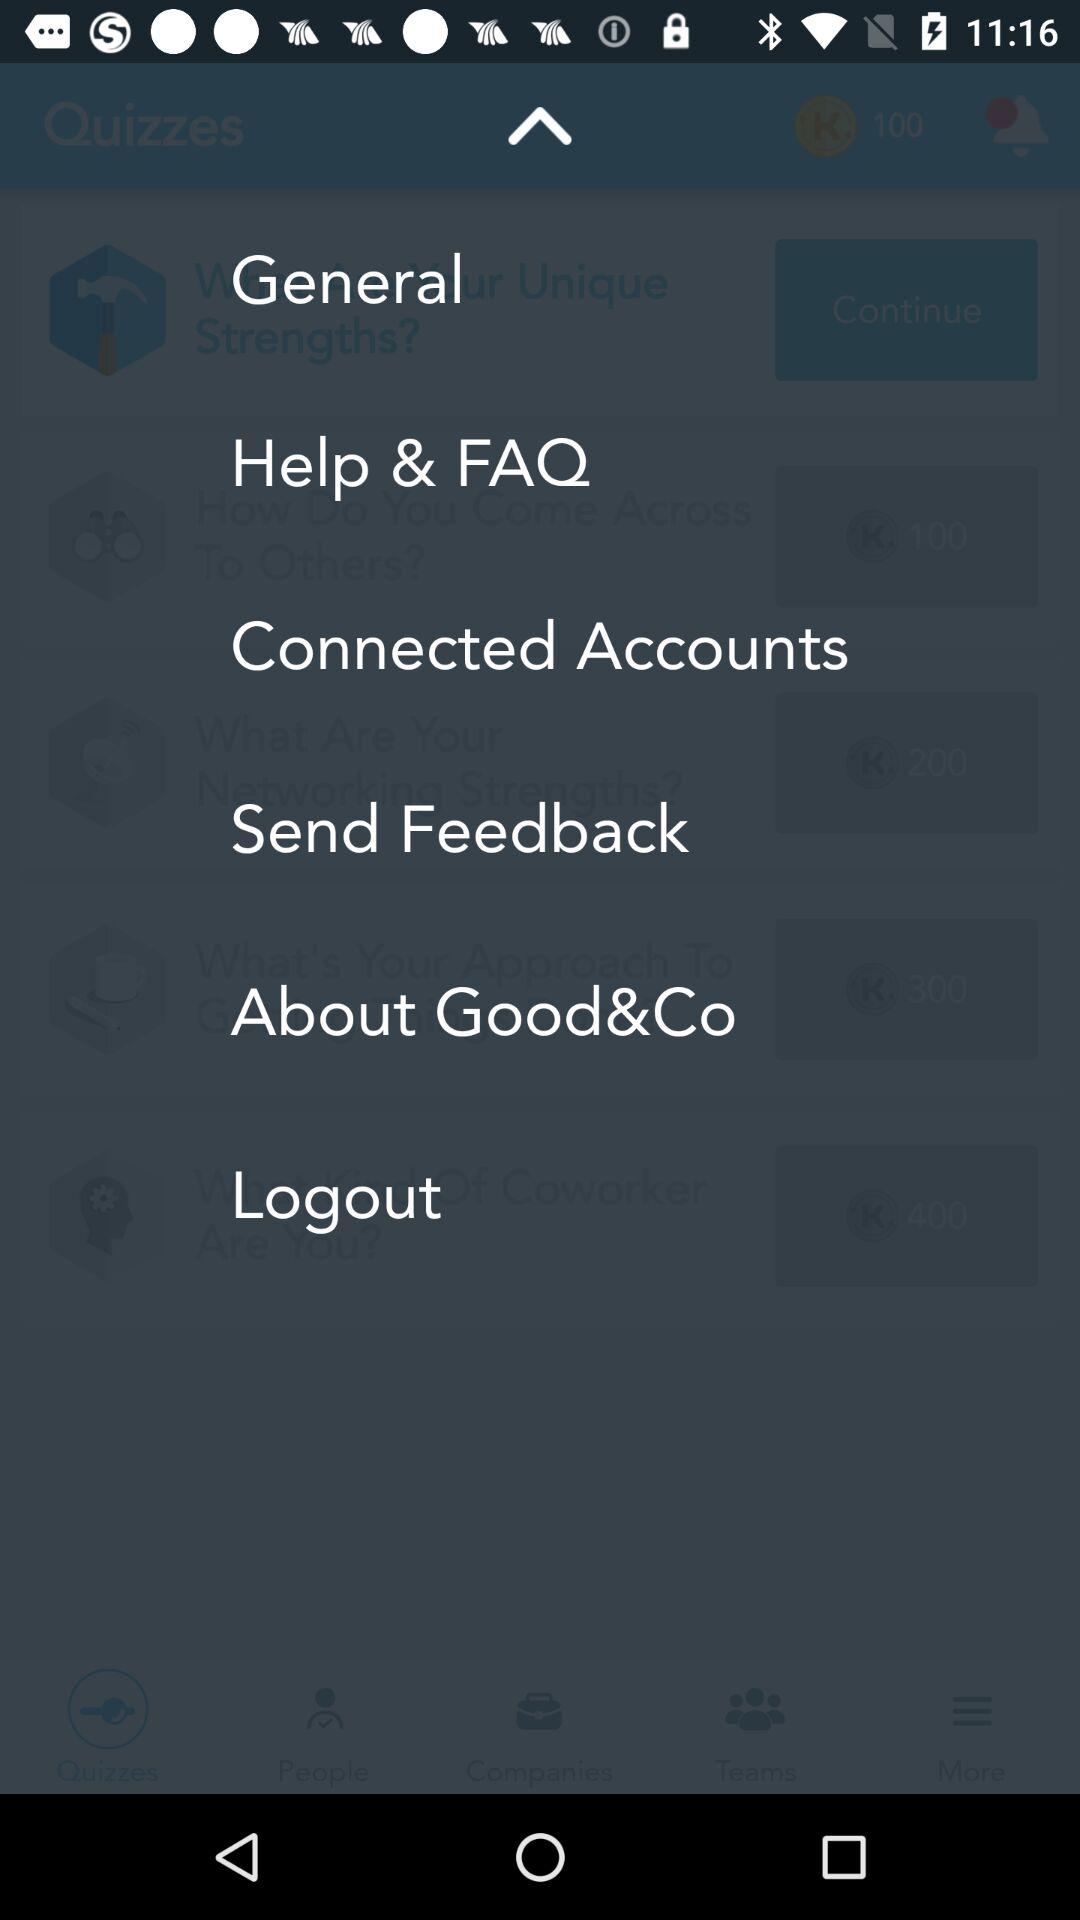 The image size is (1080, 1920). Describe the element at coordinates (540, 830) in the screenshot. I see `turn off the send feedback item` at that location.